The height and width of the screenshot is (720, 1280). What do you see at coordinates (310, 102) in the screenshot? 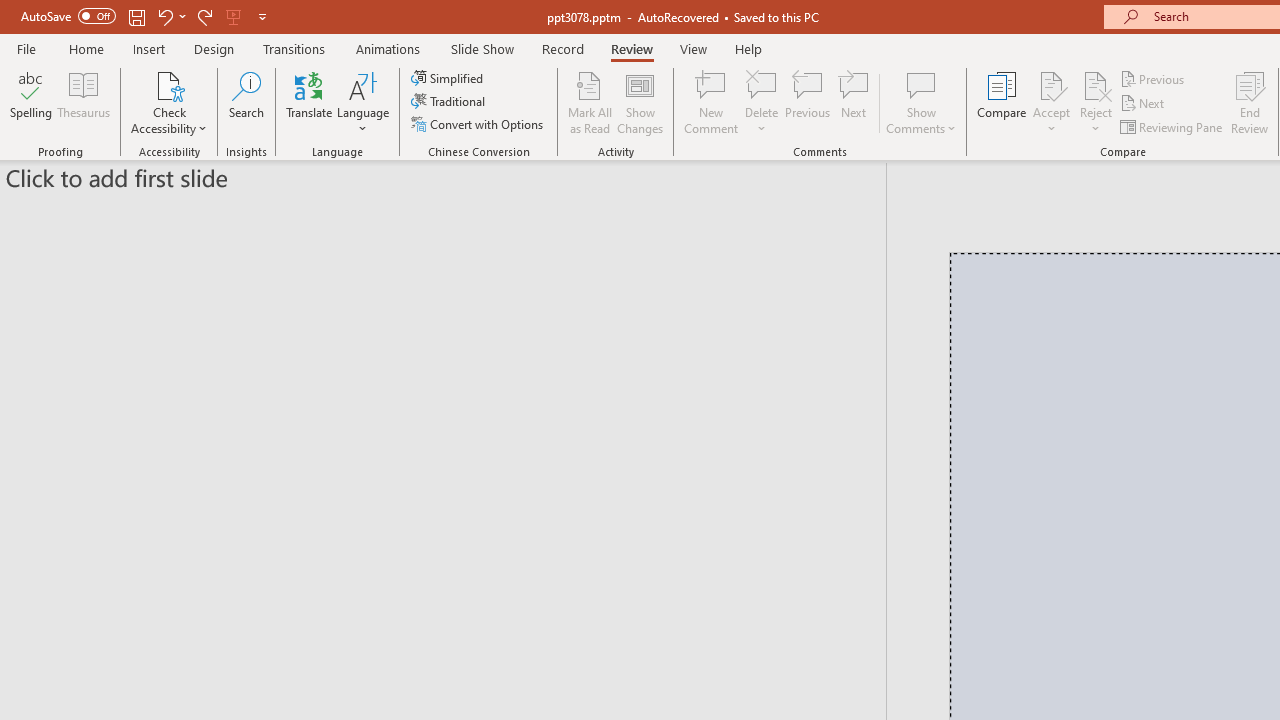
I see `Translate` at bounding box center [310, 102].